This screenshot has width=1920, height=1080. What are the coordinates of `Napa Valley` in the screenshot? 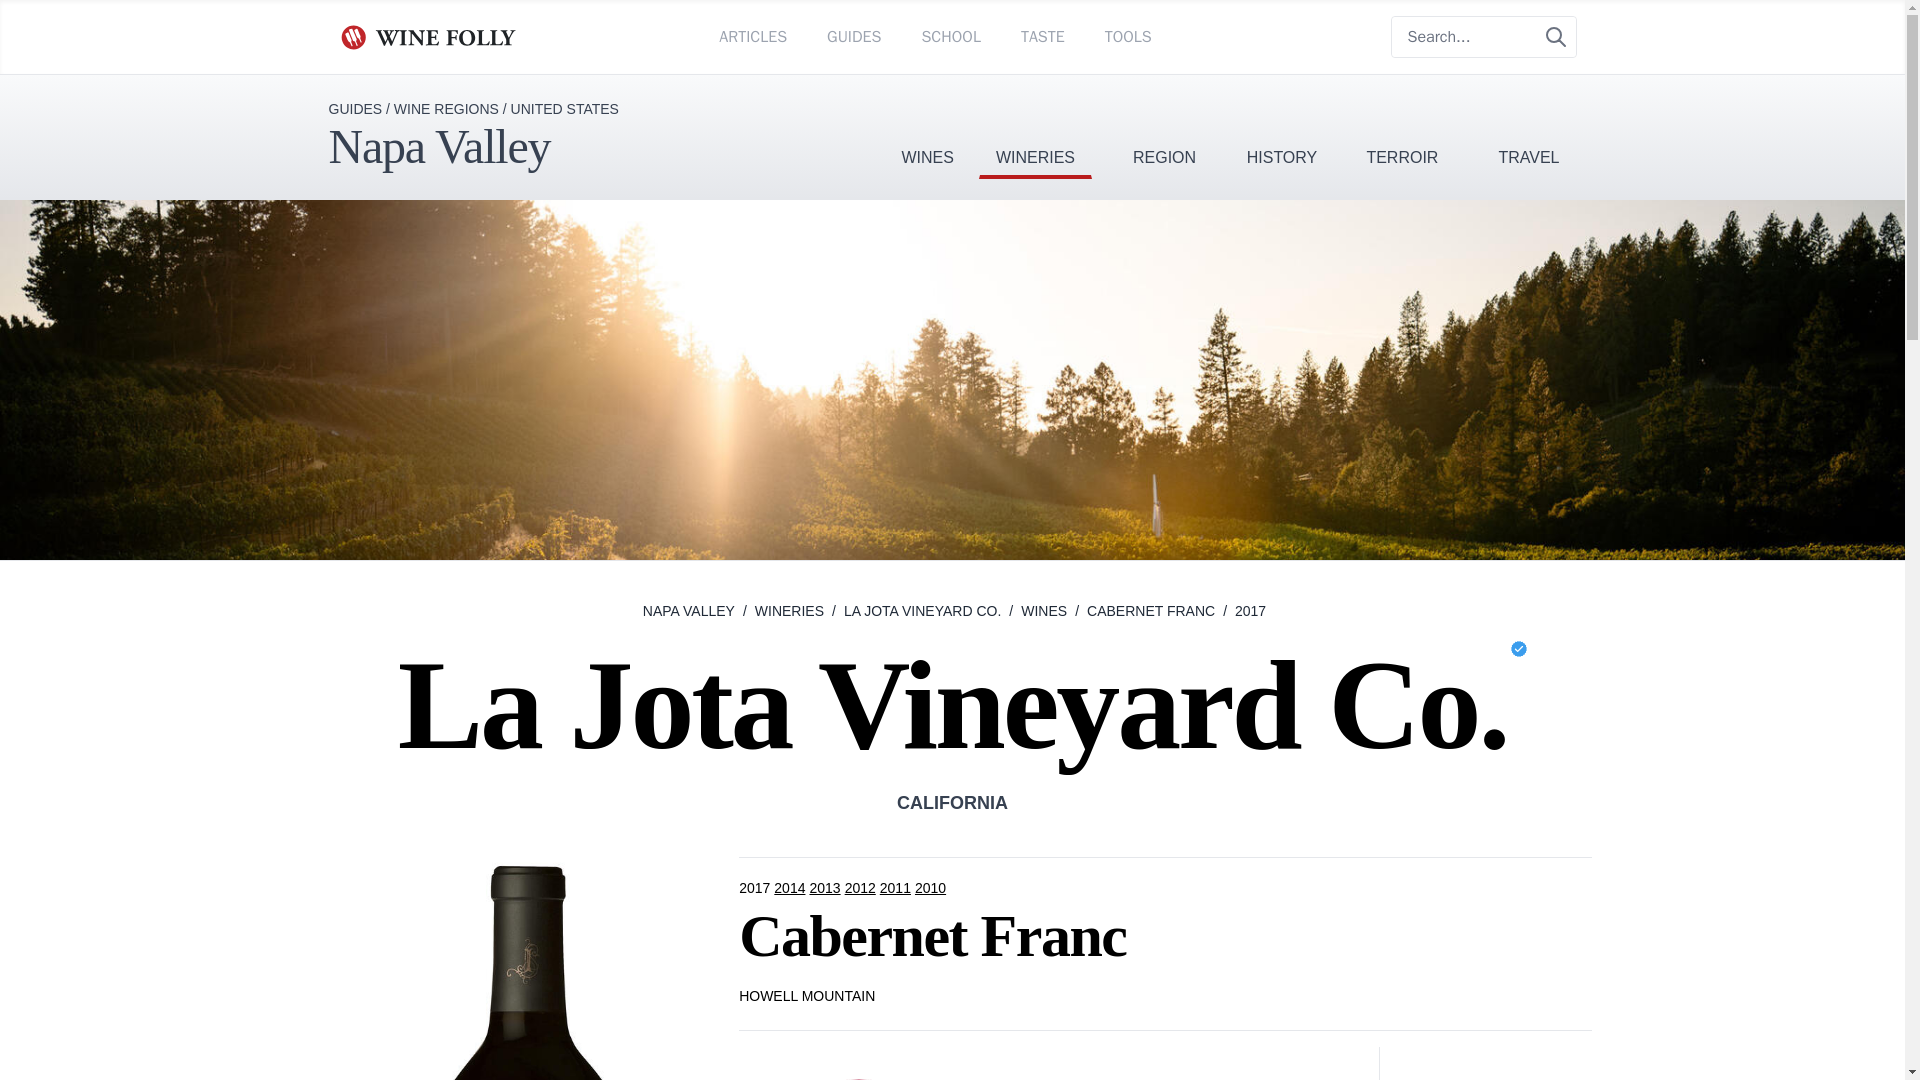 It's located at (438, 146).